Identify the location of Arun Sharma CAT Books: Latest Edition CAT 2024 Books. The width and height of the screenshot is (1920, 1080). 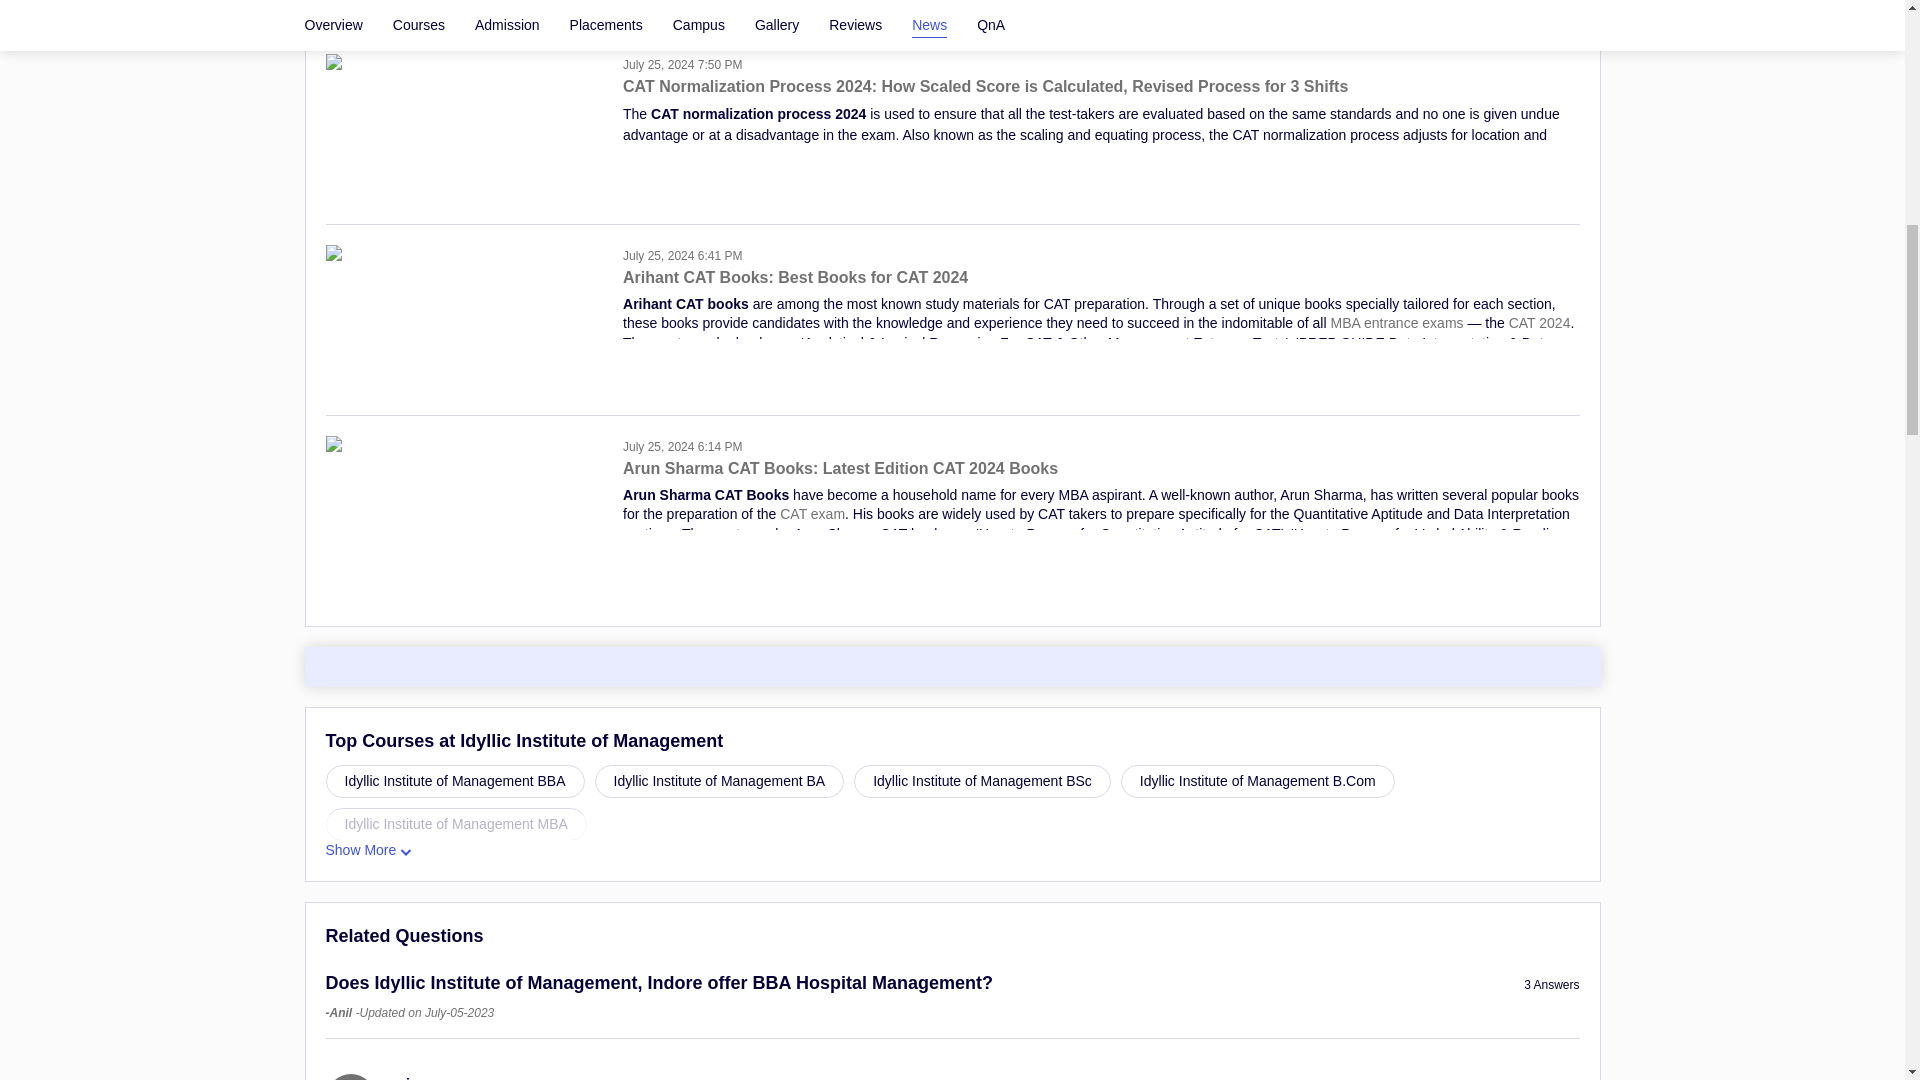
(1100, 478).